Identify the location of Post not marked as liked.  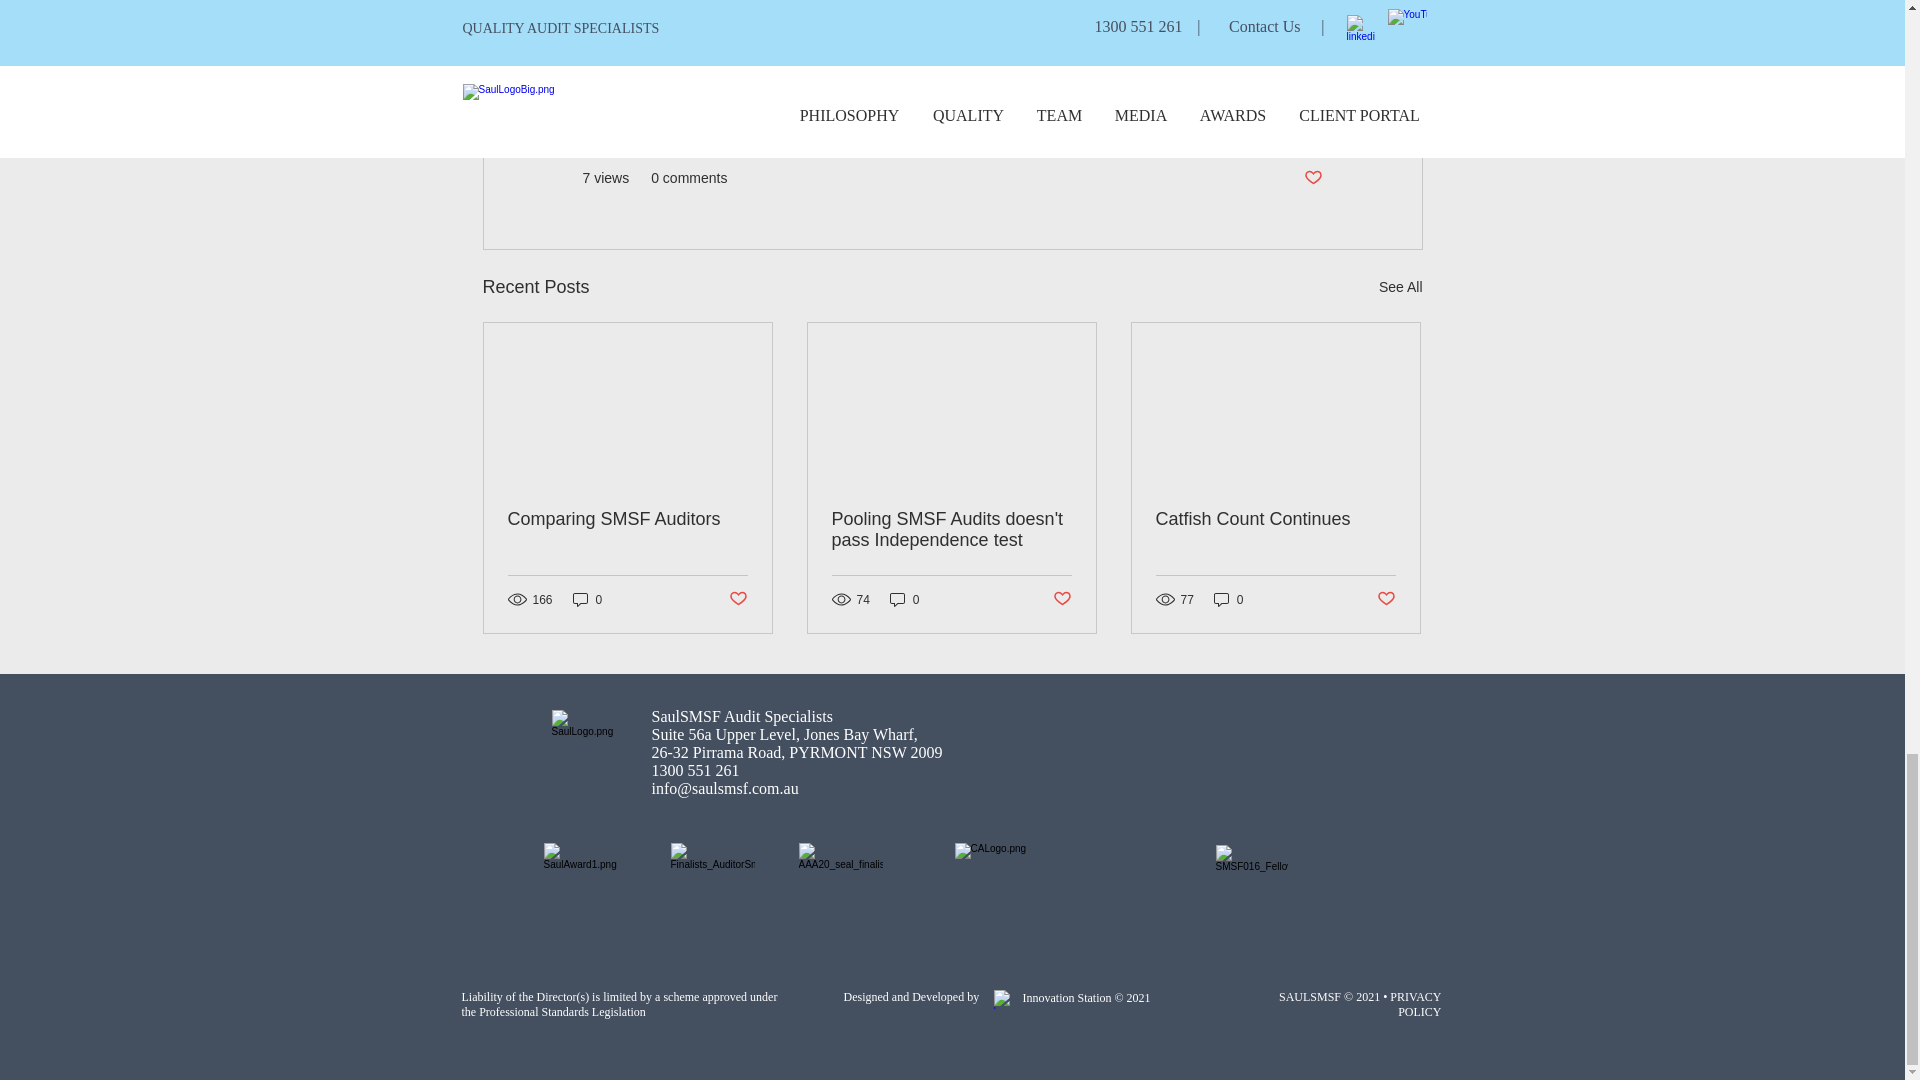
(1312, 177).